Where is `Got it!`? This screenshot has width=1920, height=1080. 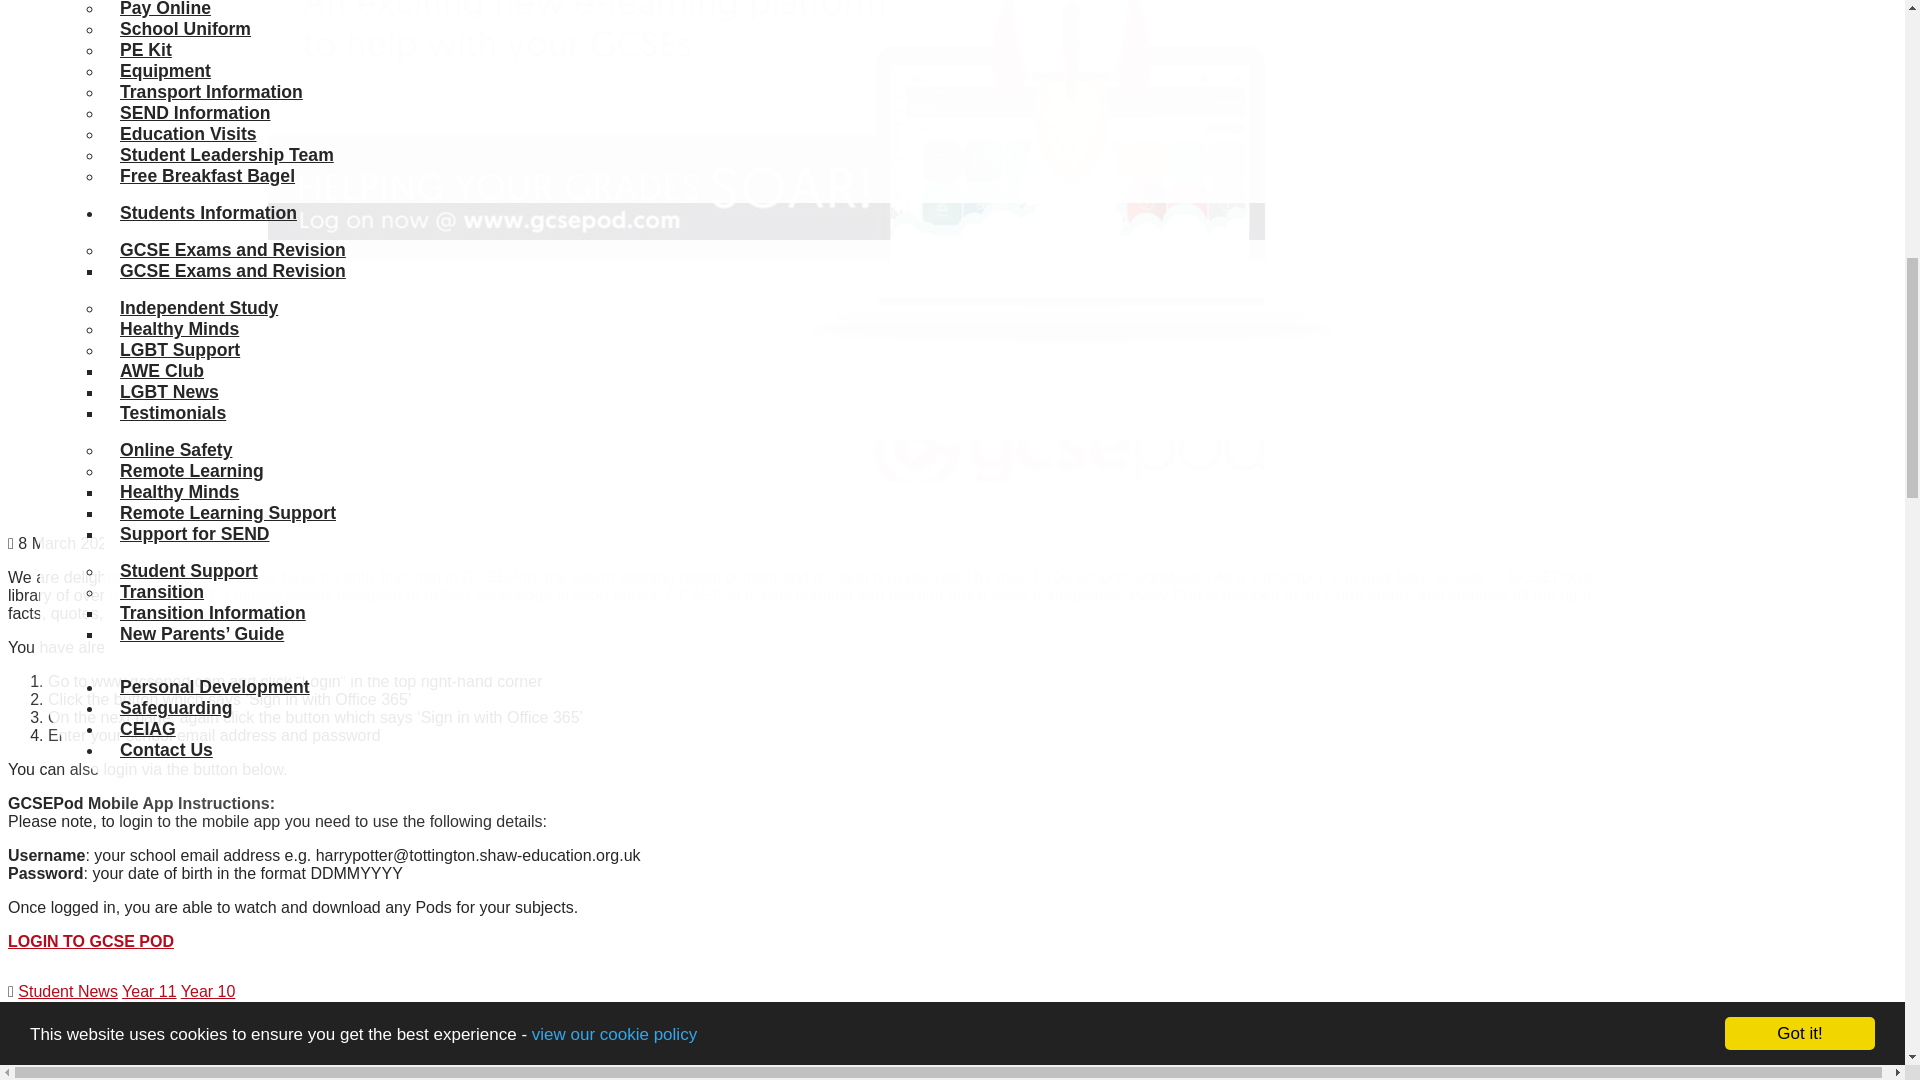 Got it! is located at coordinates (1800, 44).